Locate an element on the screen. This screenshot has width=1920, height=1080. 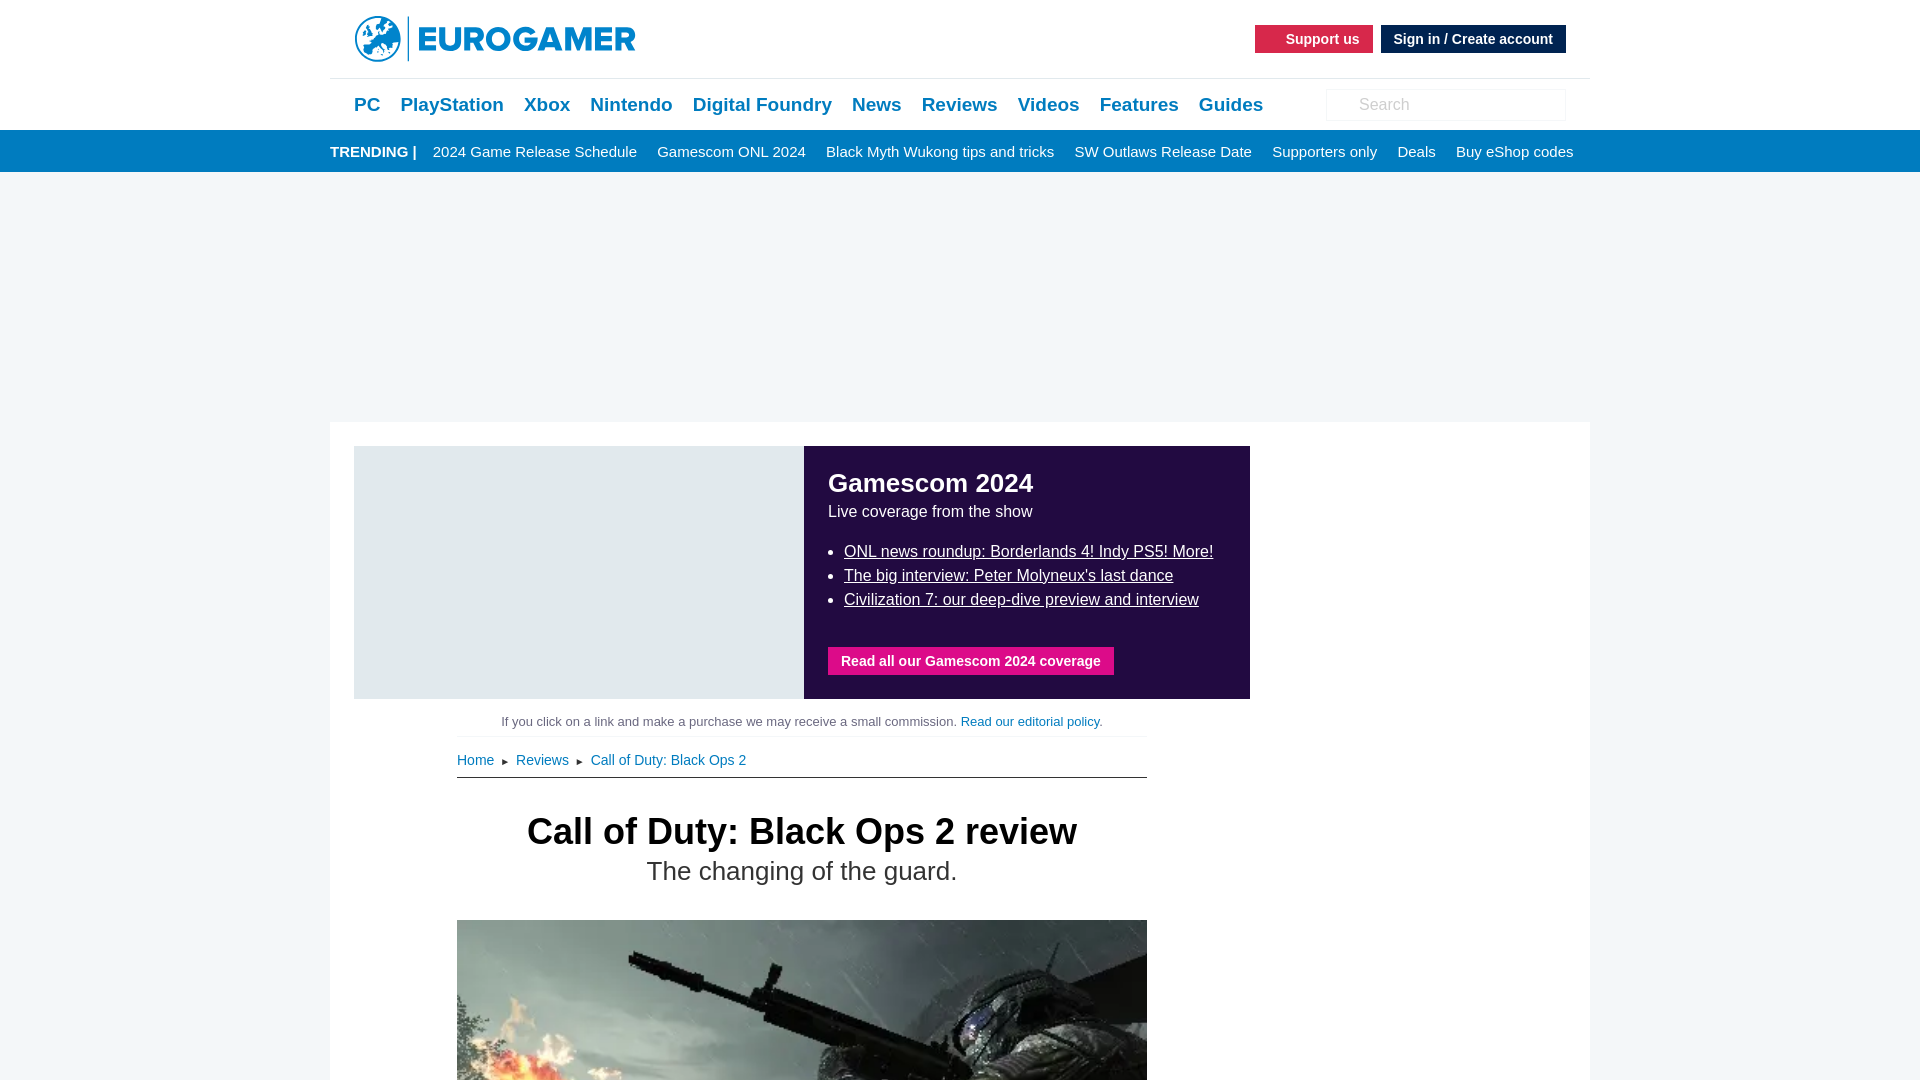
Guides is located at coordinates (1230, 104).